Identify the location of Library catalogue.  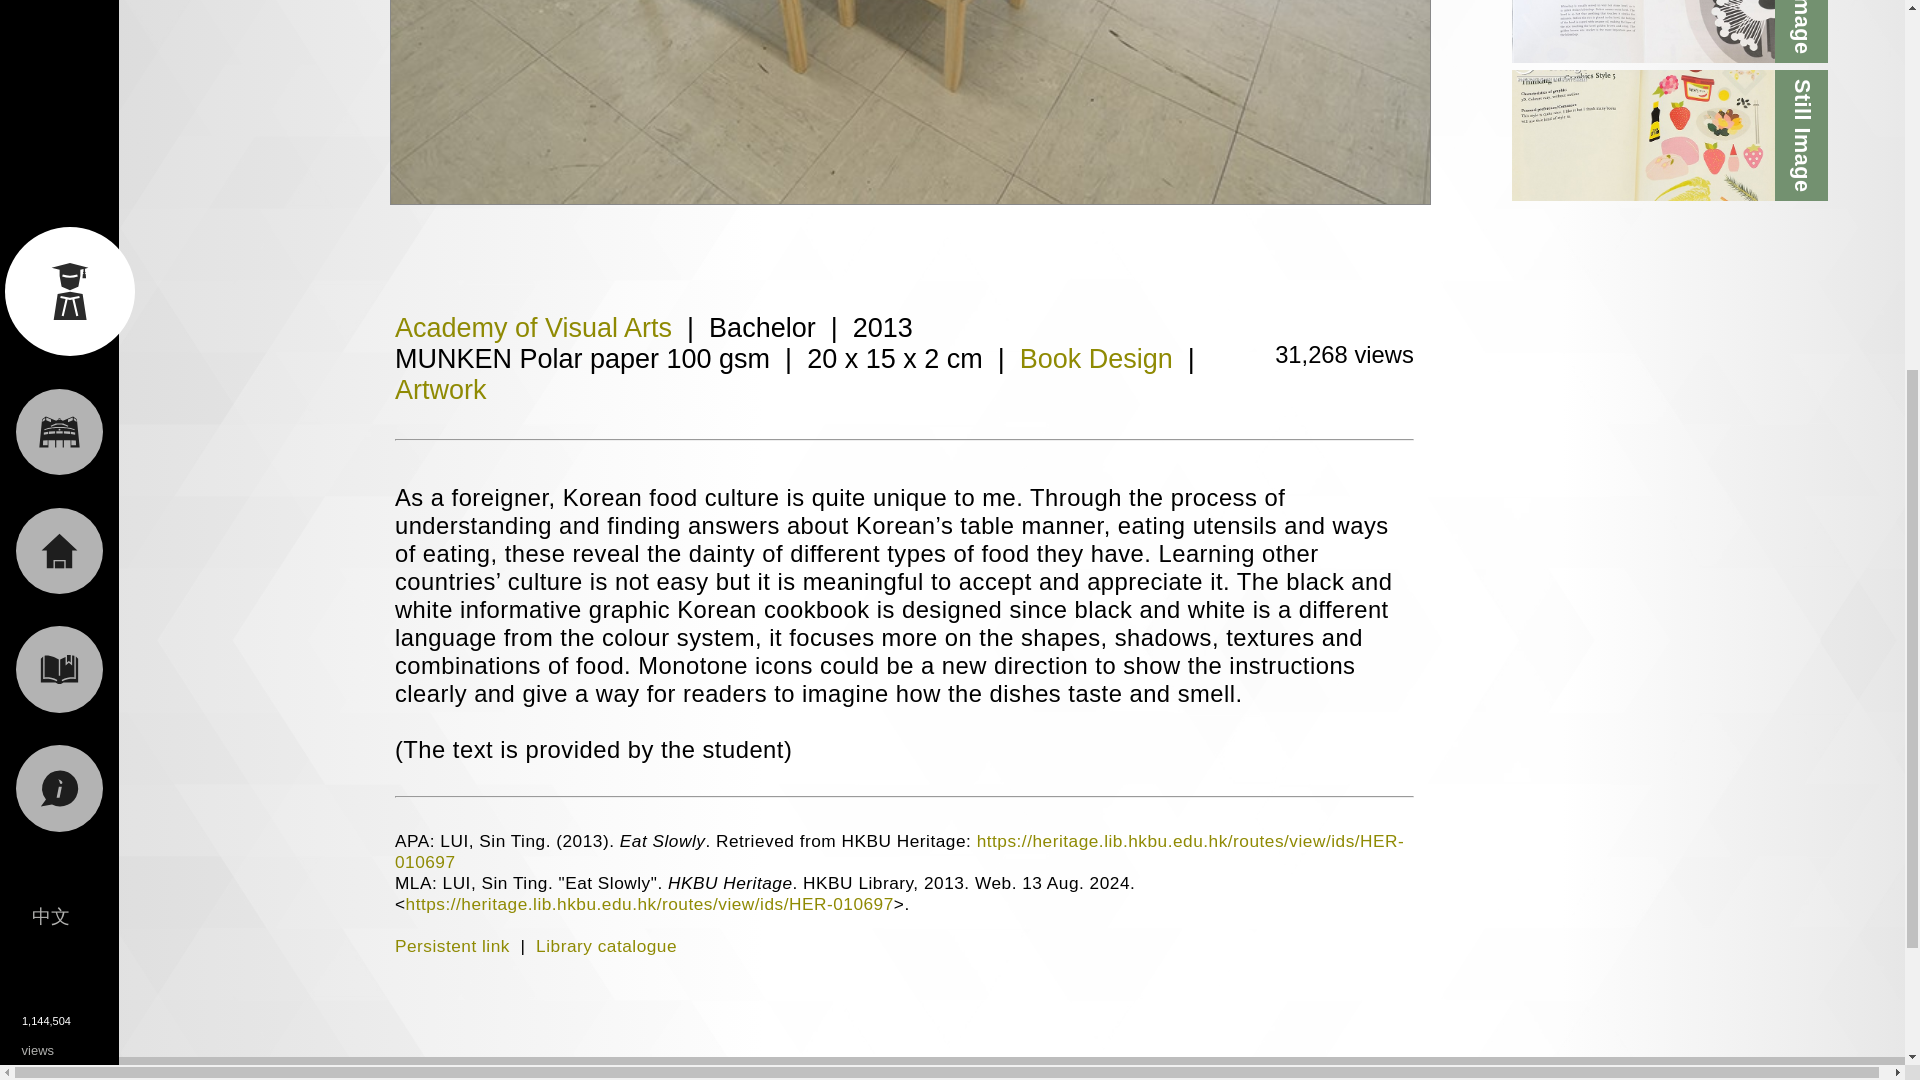
(606, 946).